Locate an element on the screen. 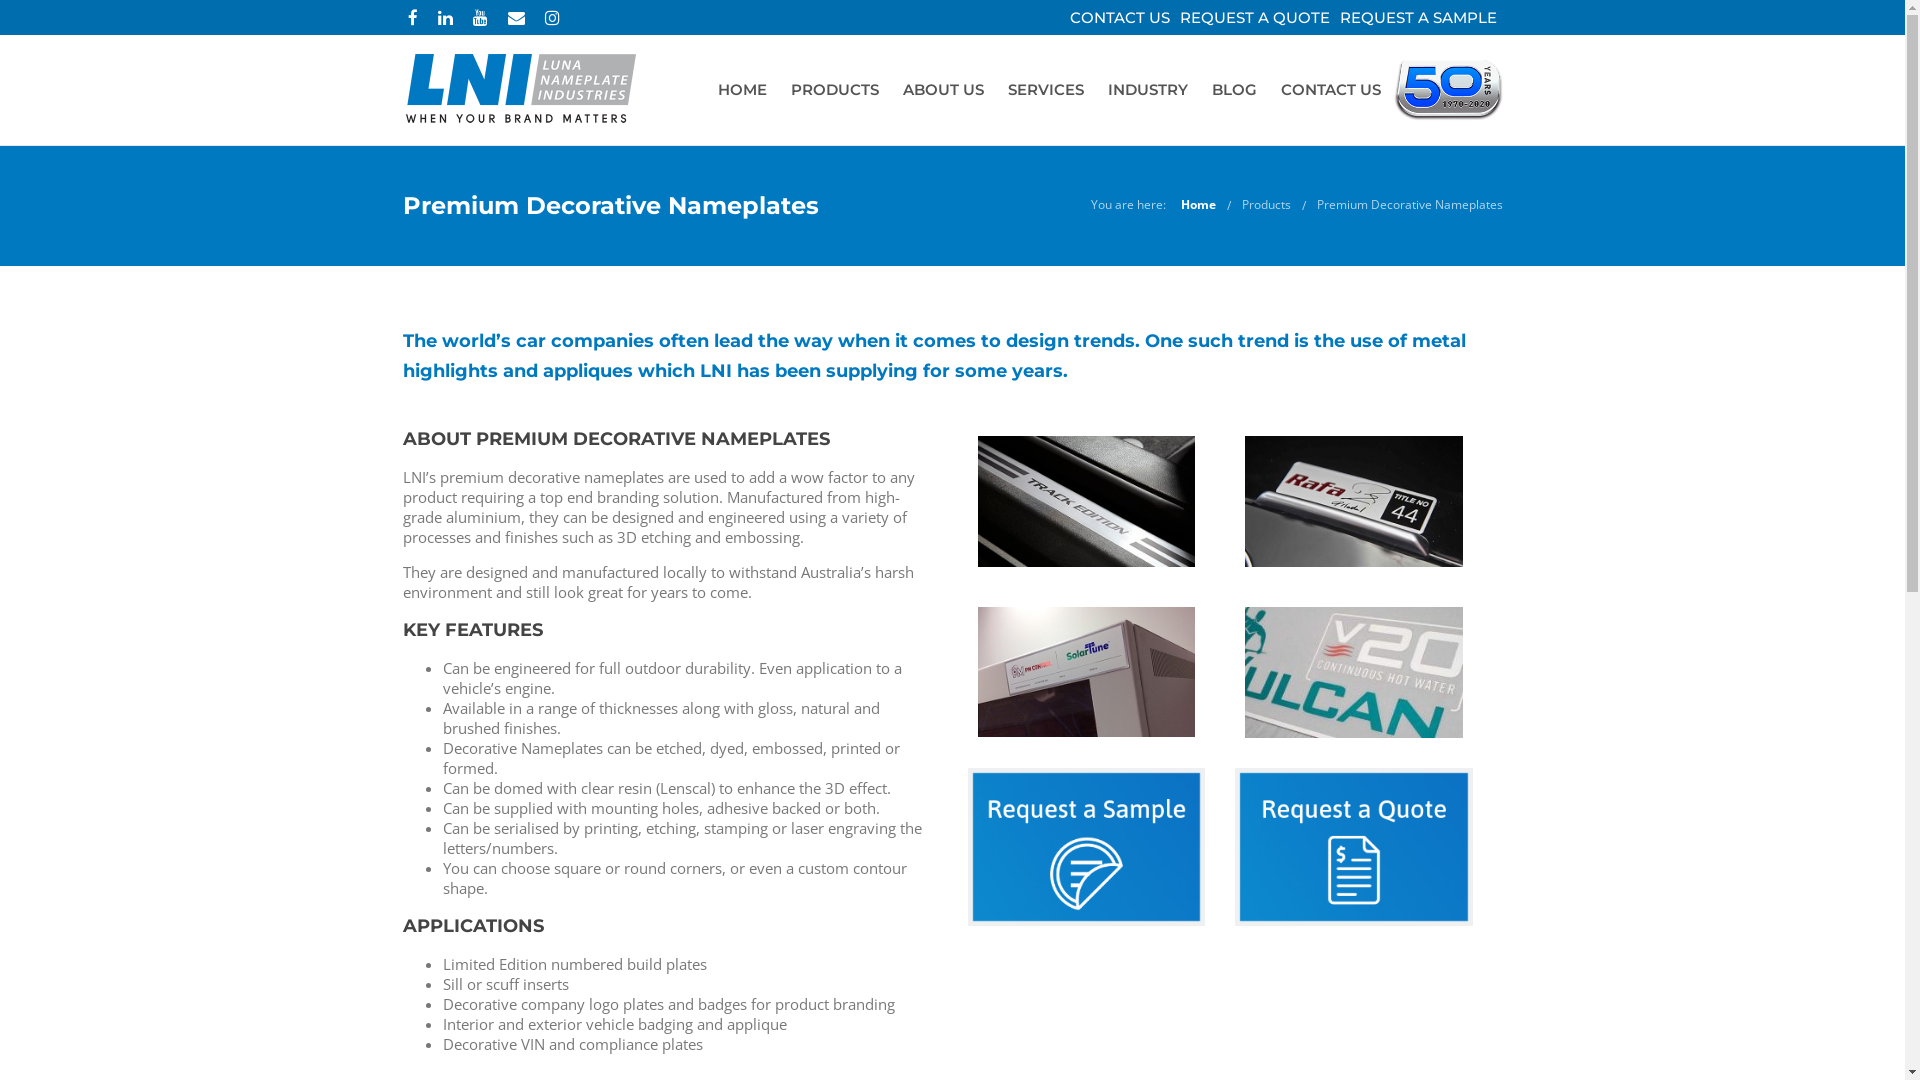 The image size is (1920, 1080). BLOG is located at coordinates (1234, 90).